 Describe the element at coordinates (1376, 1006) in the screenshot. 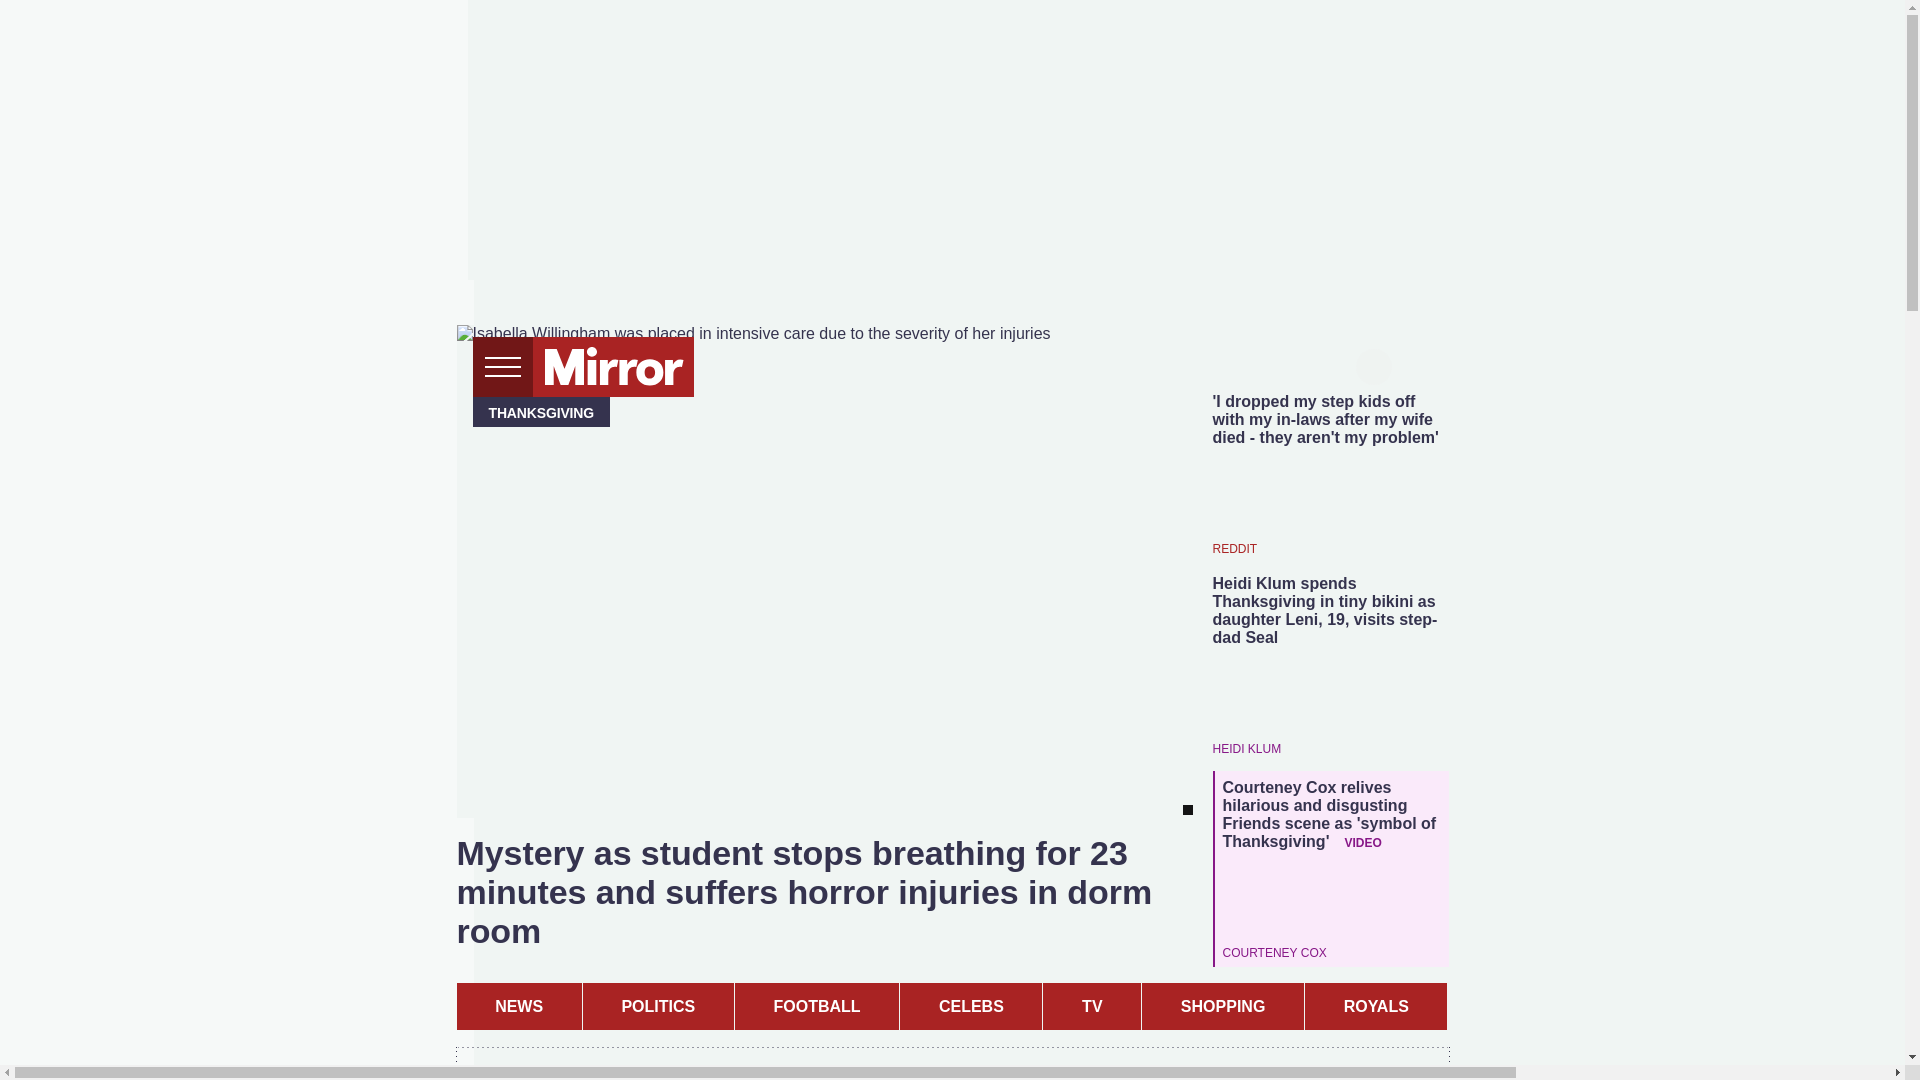

I see `ROYALS` at that location.